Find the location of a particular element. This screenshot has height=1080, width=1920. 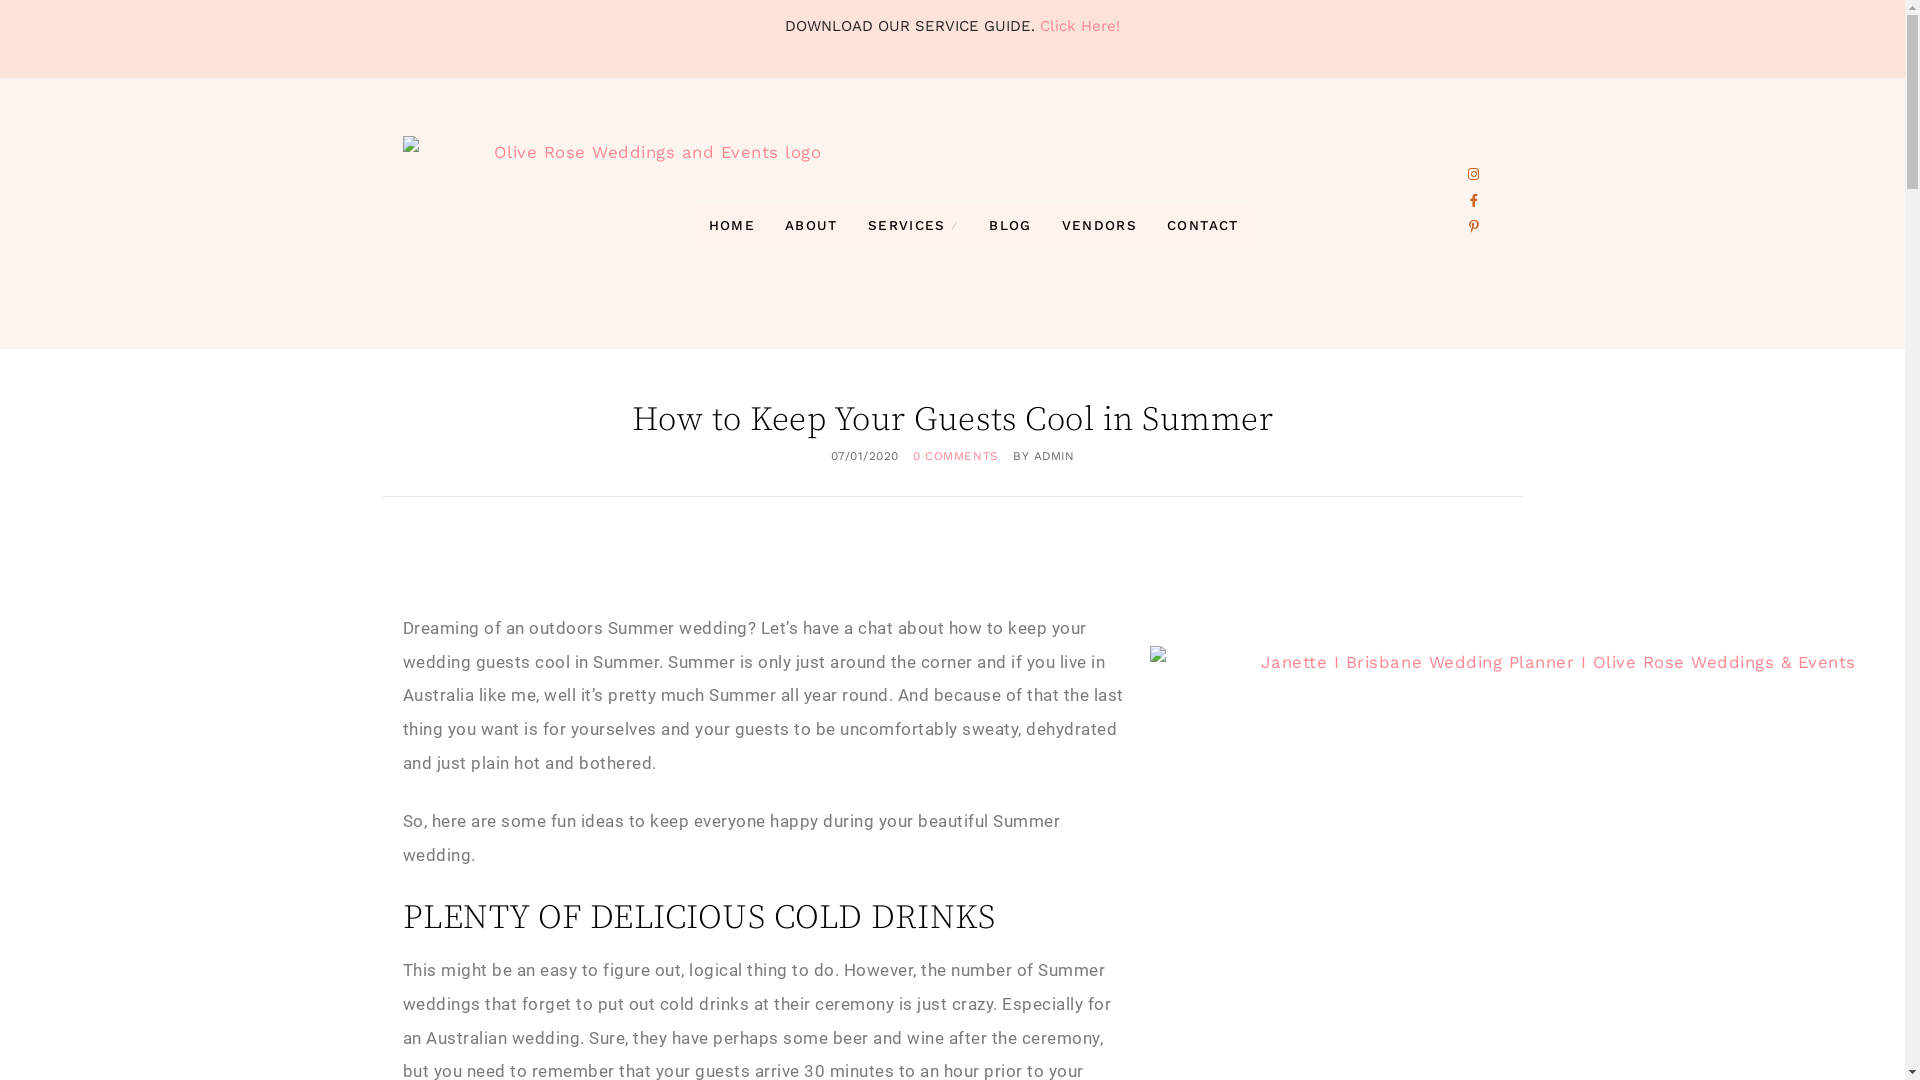

SERVICES is located at coordinates (914, 226).